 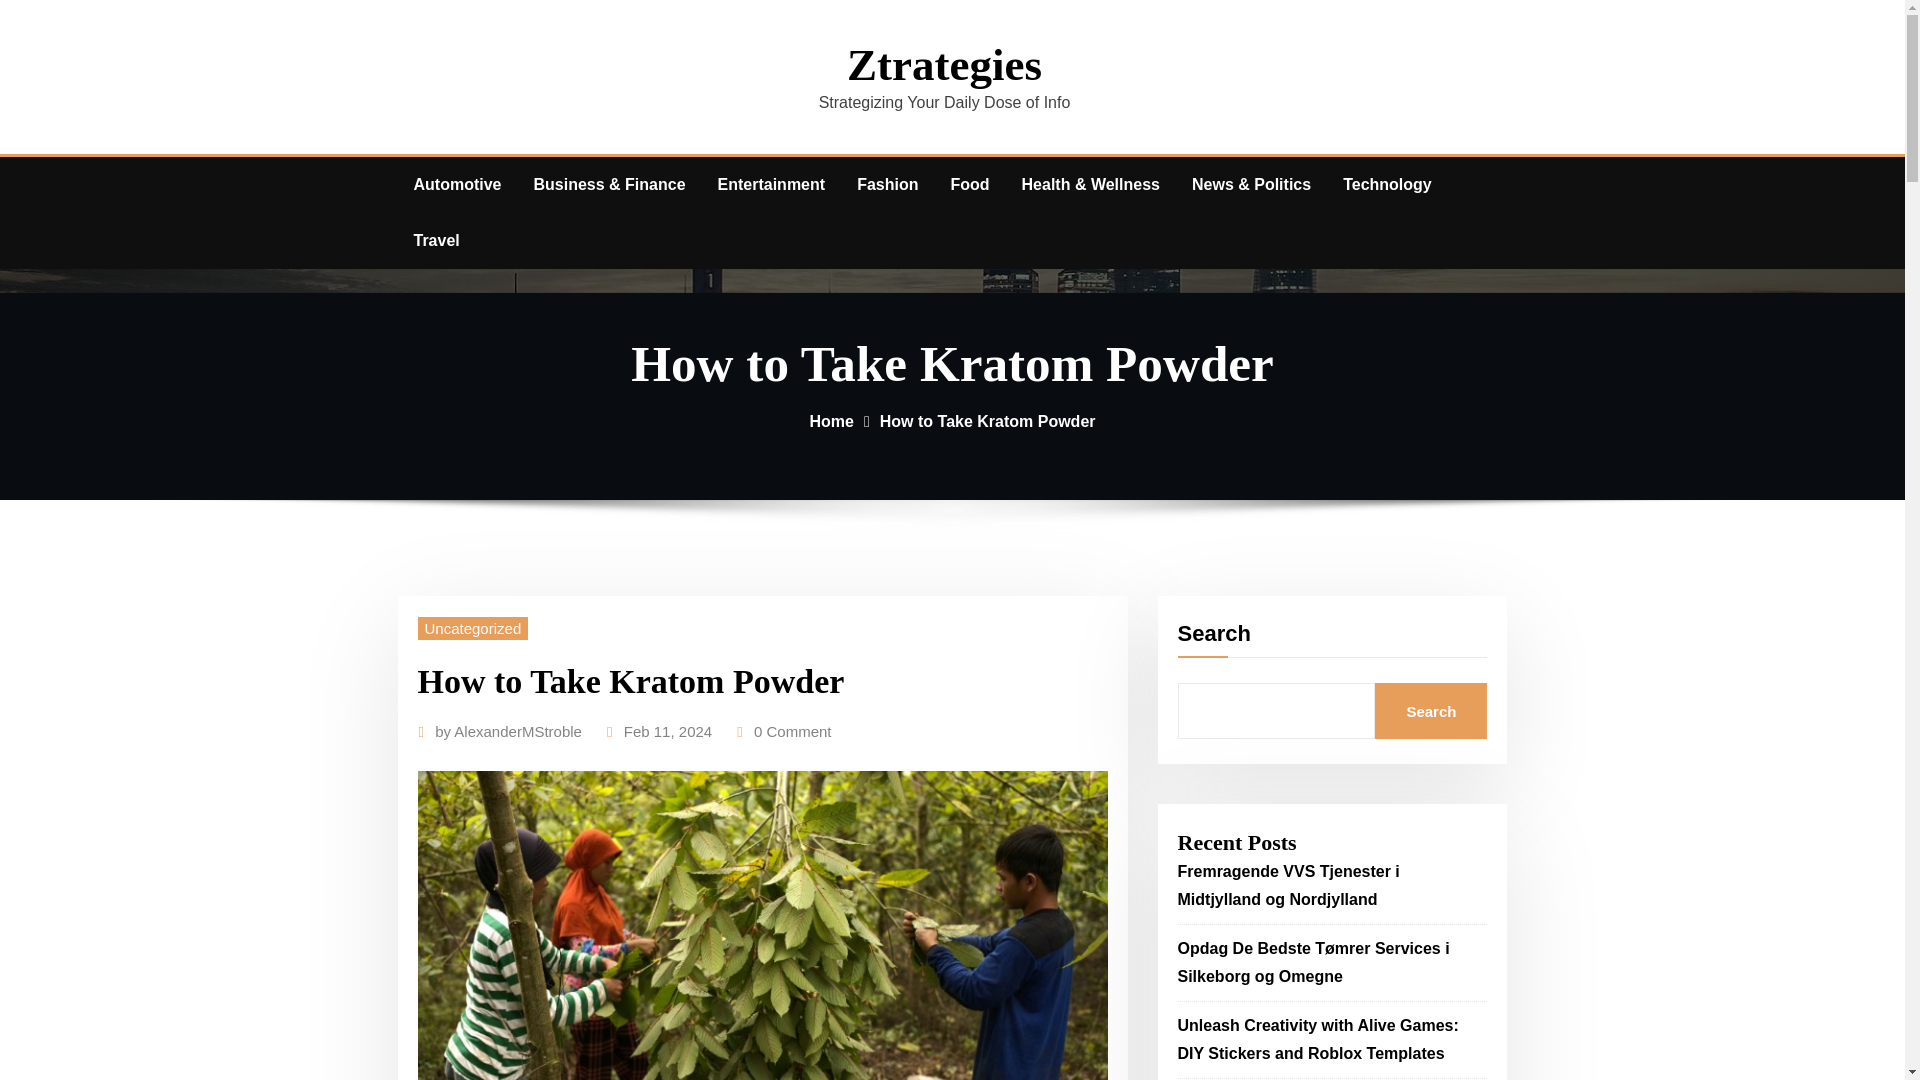 I want to click on 0 Comment, so click(x=792, y=732).